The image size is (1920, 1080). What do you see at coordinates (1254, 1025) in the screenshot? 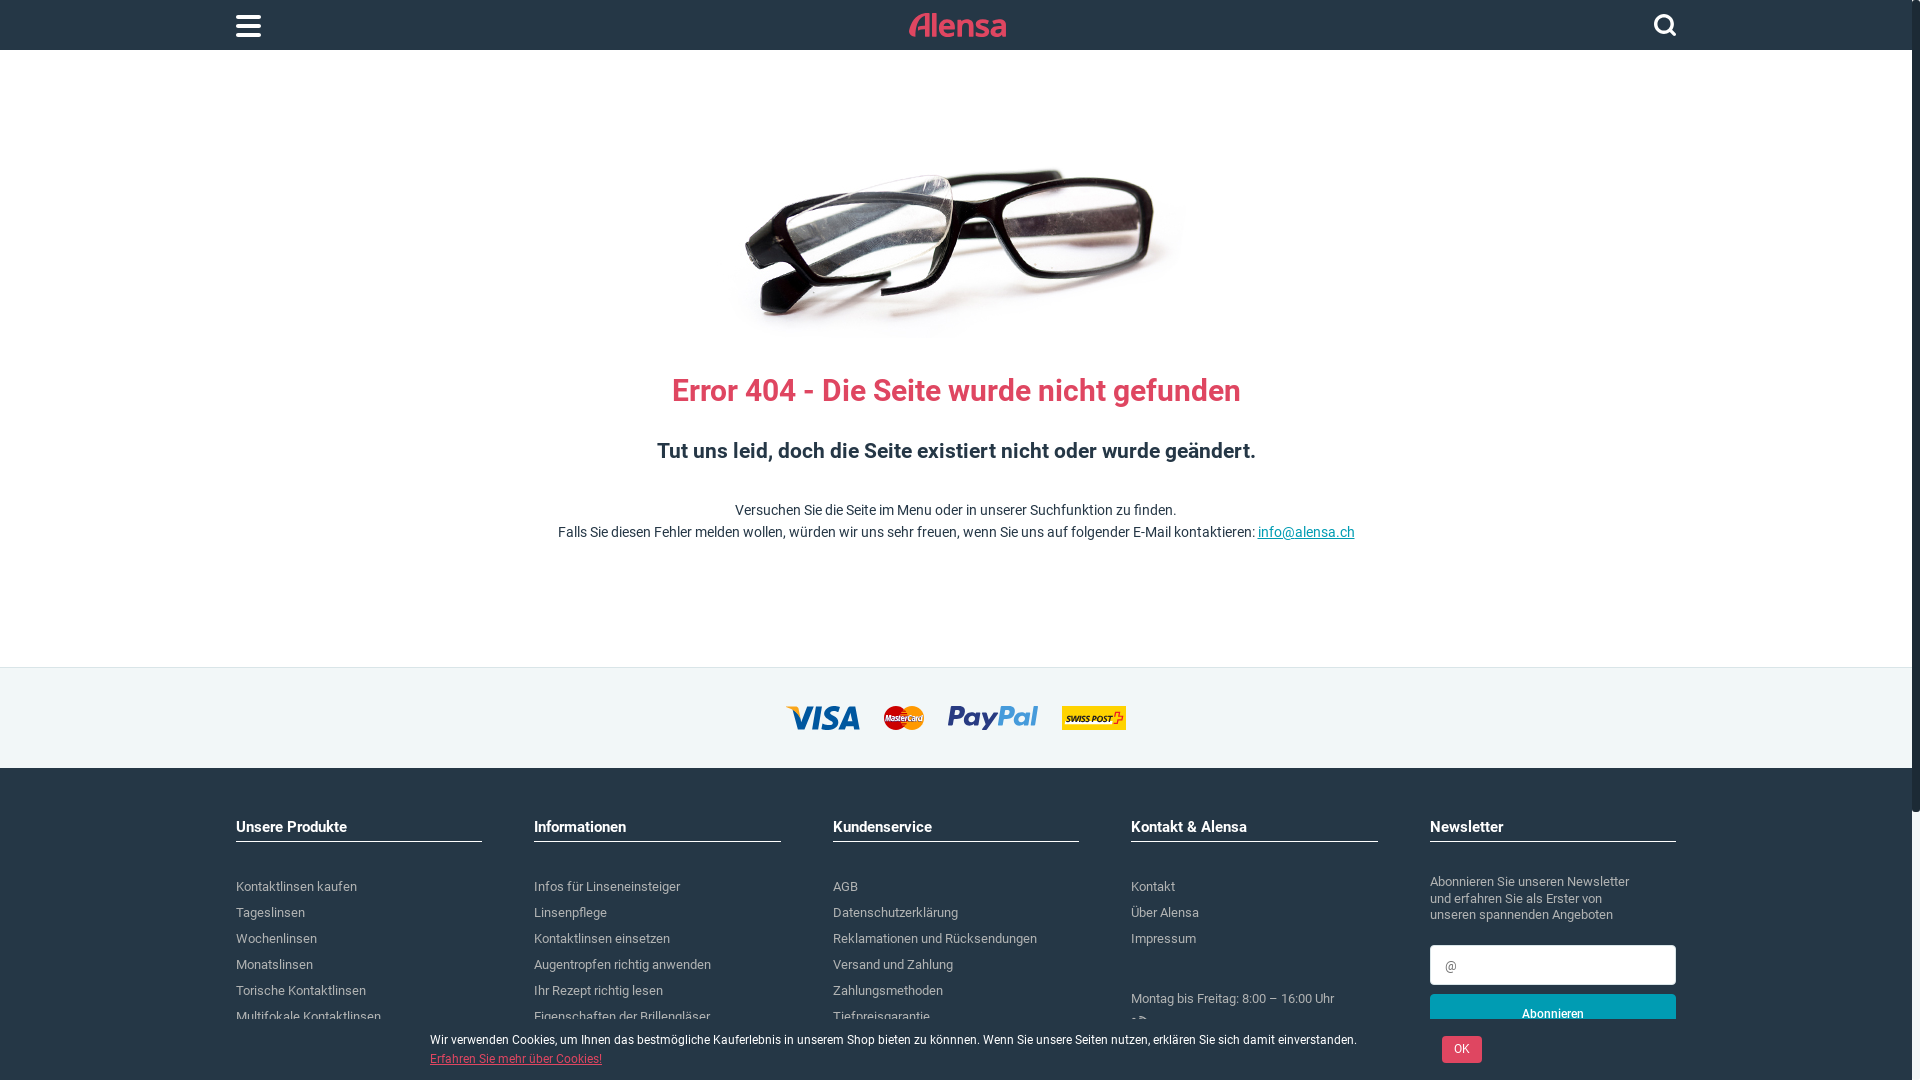
I see `+41 225 017 989` at bounding box center [1254, 1025].